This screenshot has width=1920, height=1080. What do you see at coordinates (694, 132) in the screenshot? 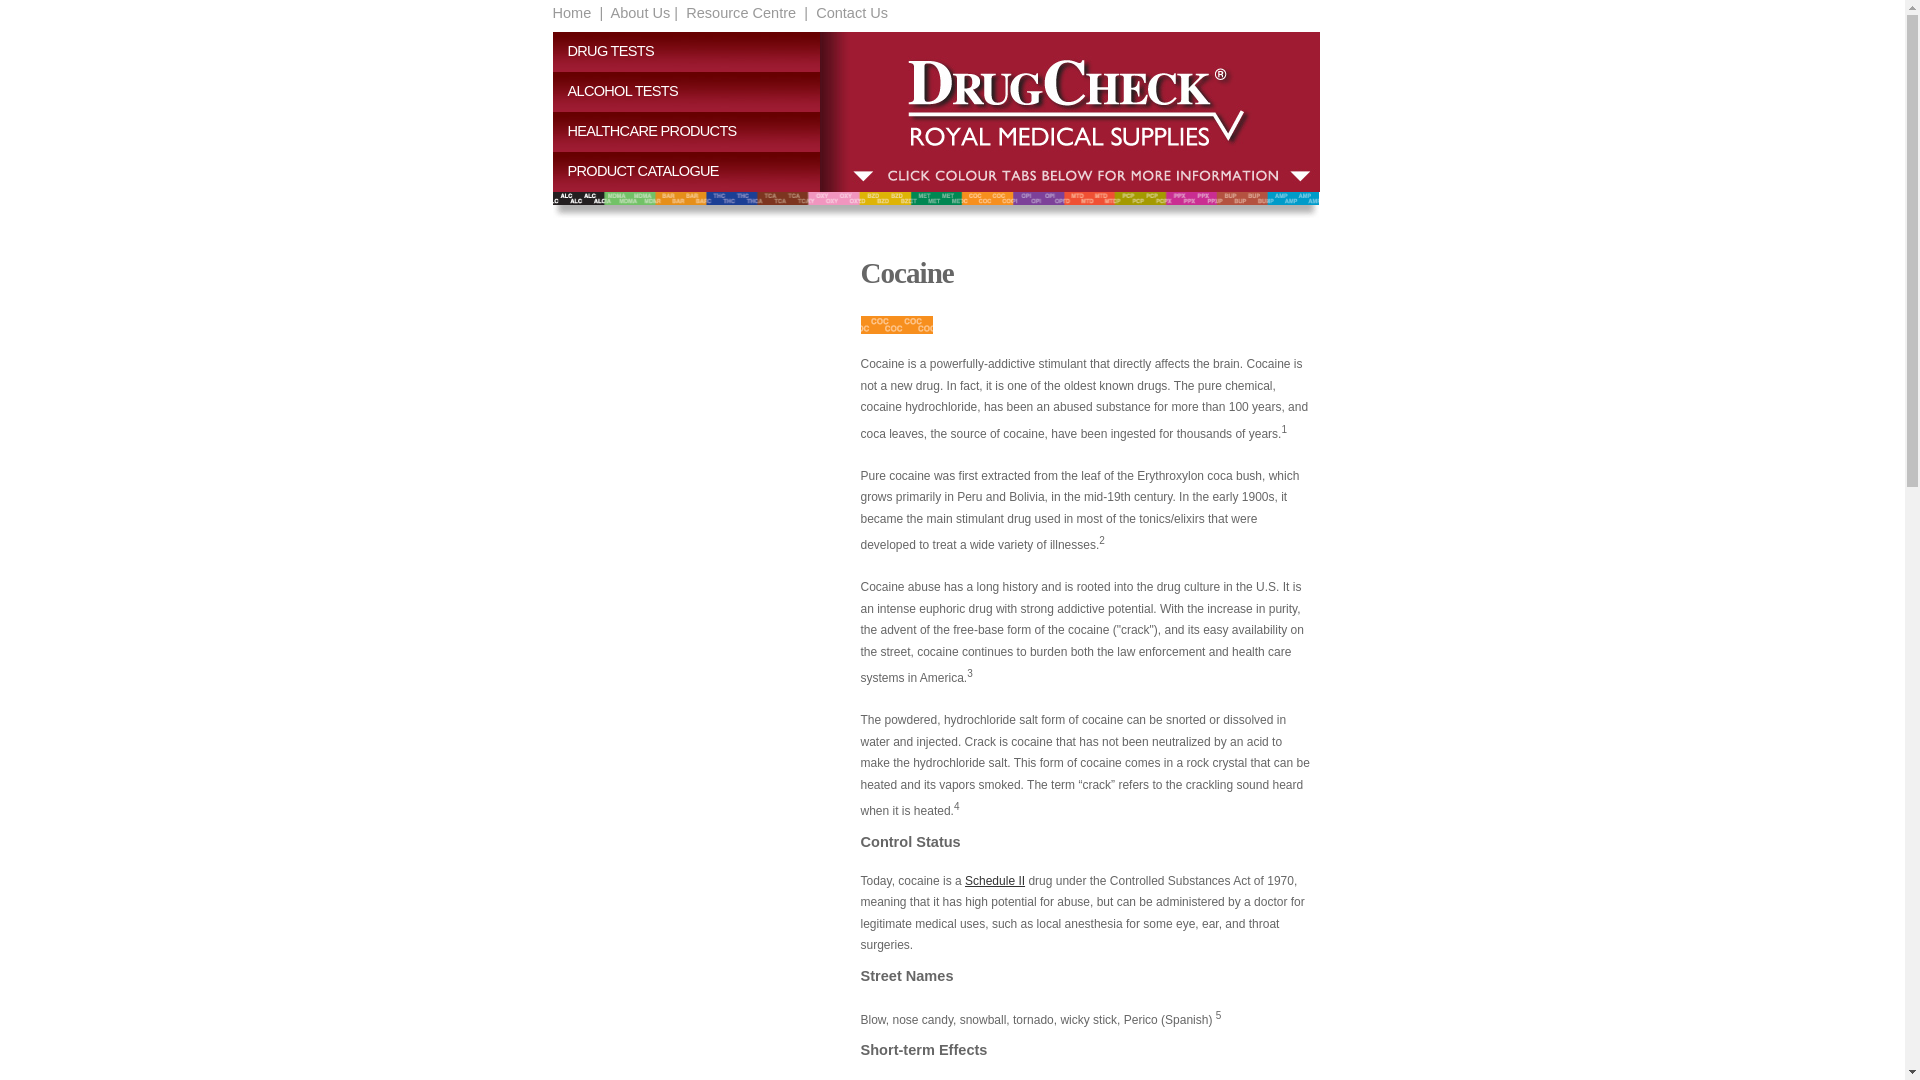
I see `HEALTHCARE PRODUCTS` at bounding box center [694, 132].